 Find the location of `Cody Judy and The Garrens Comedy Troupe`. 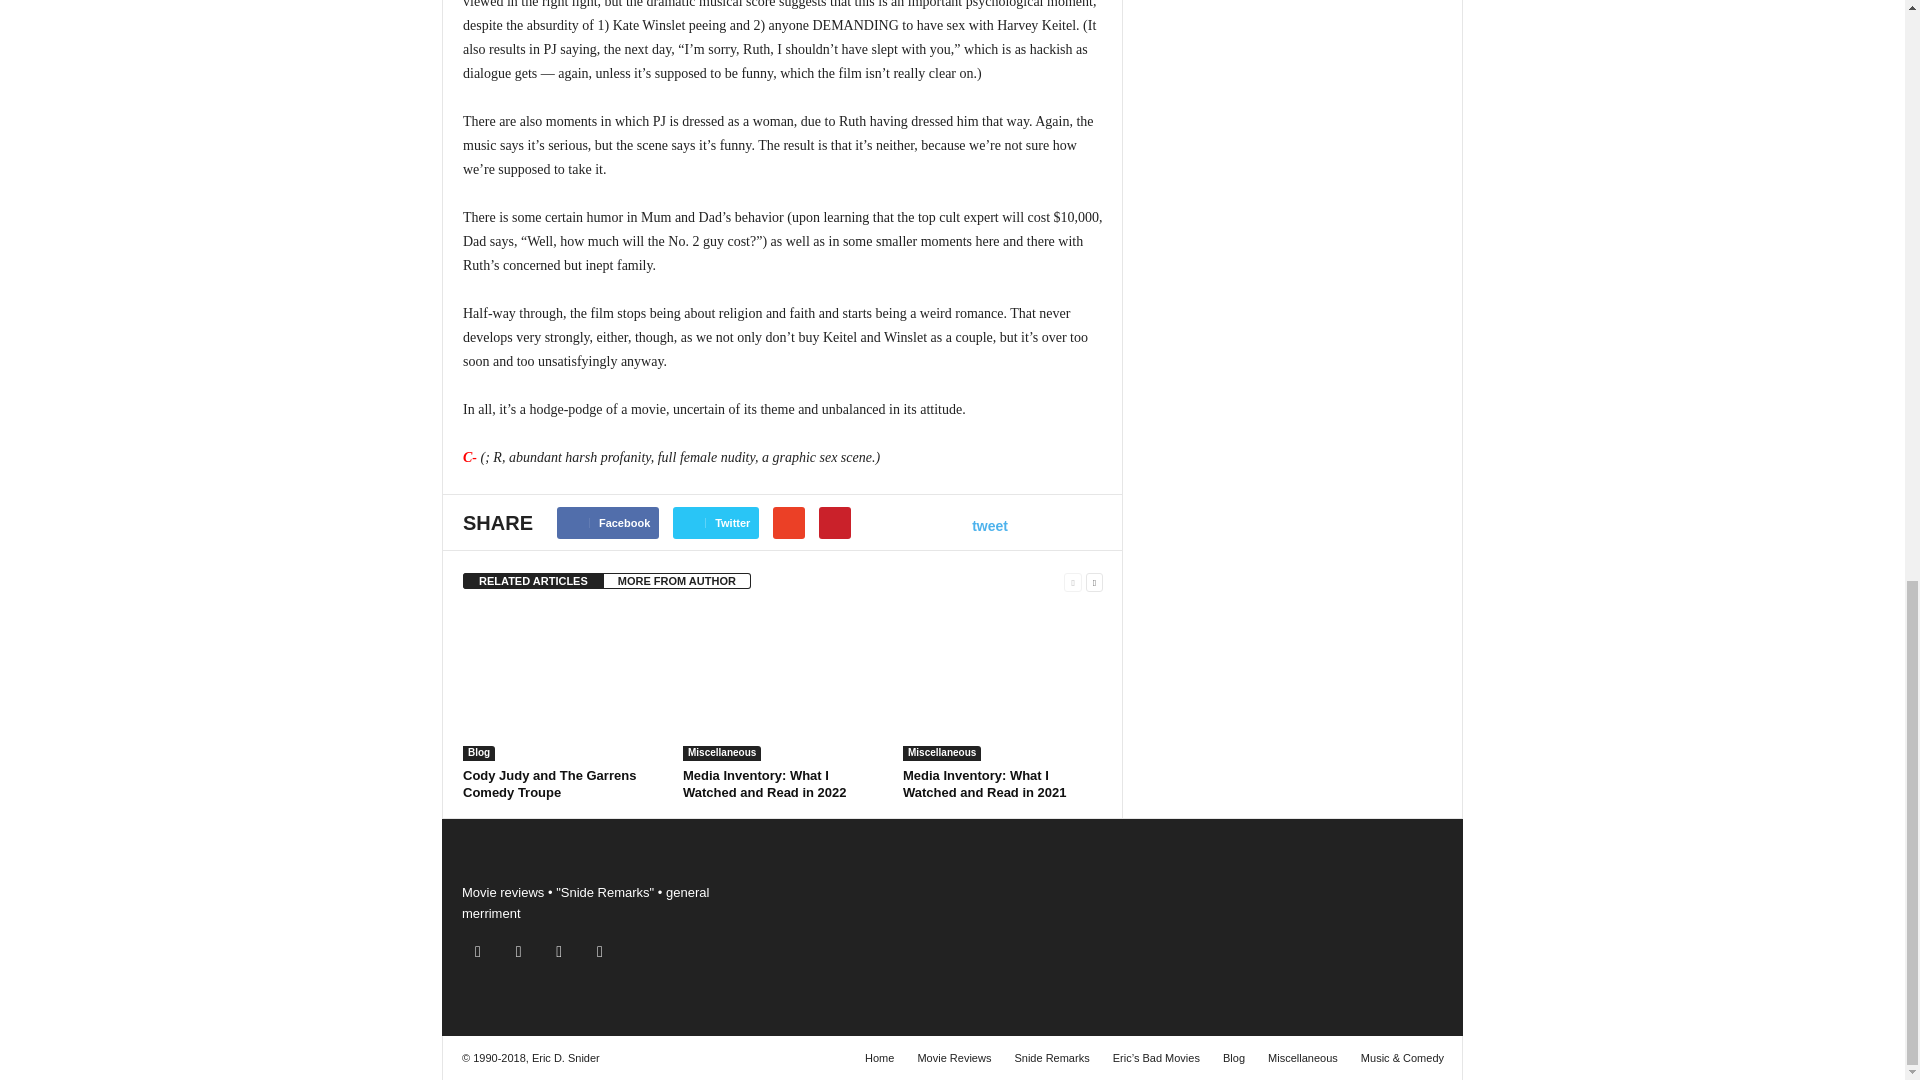

Cody Judy and The Garrens Comedy Troupe is located at coordinates (562, 686).